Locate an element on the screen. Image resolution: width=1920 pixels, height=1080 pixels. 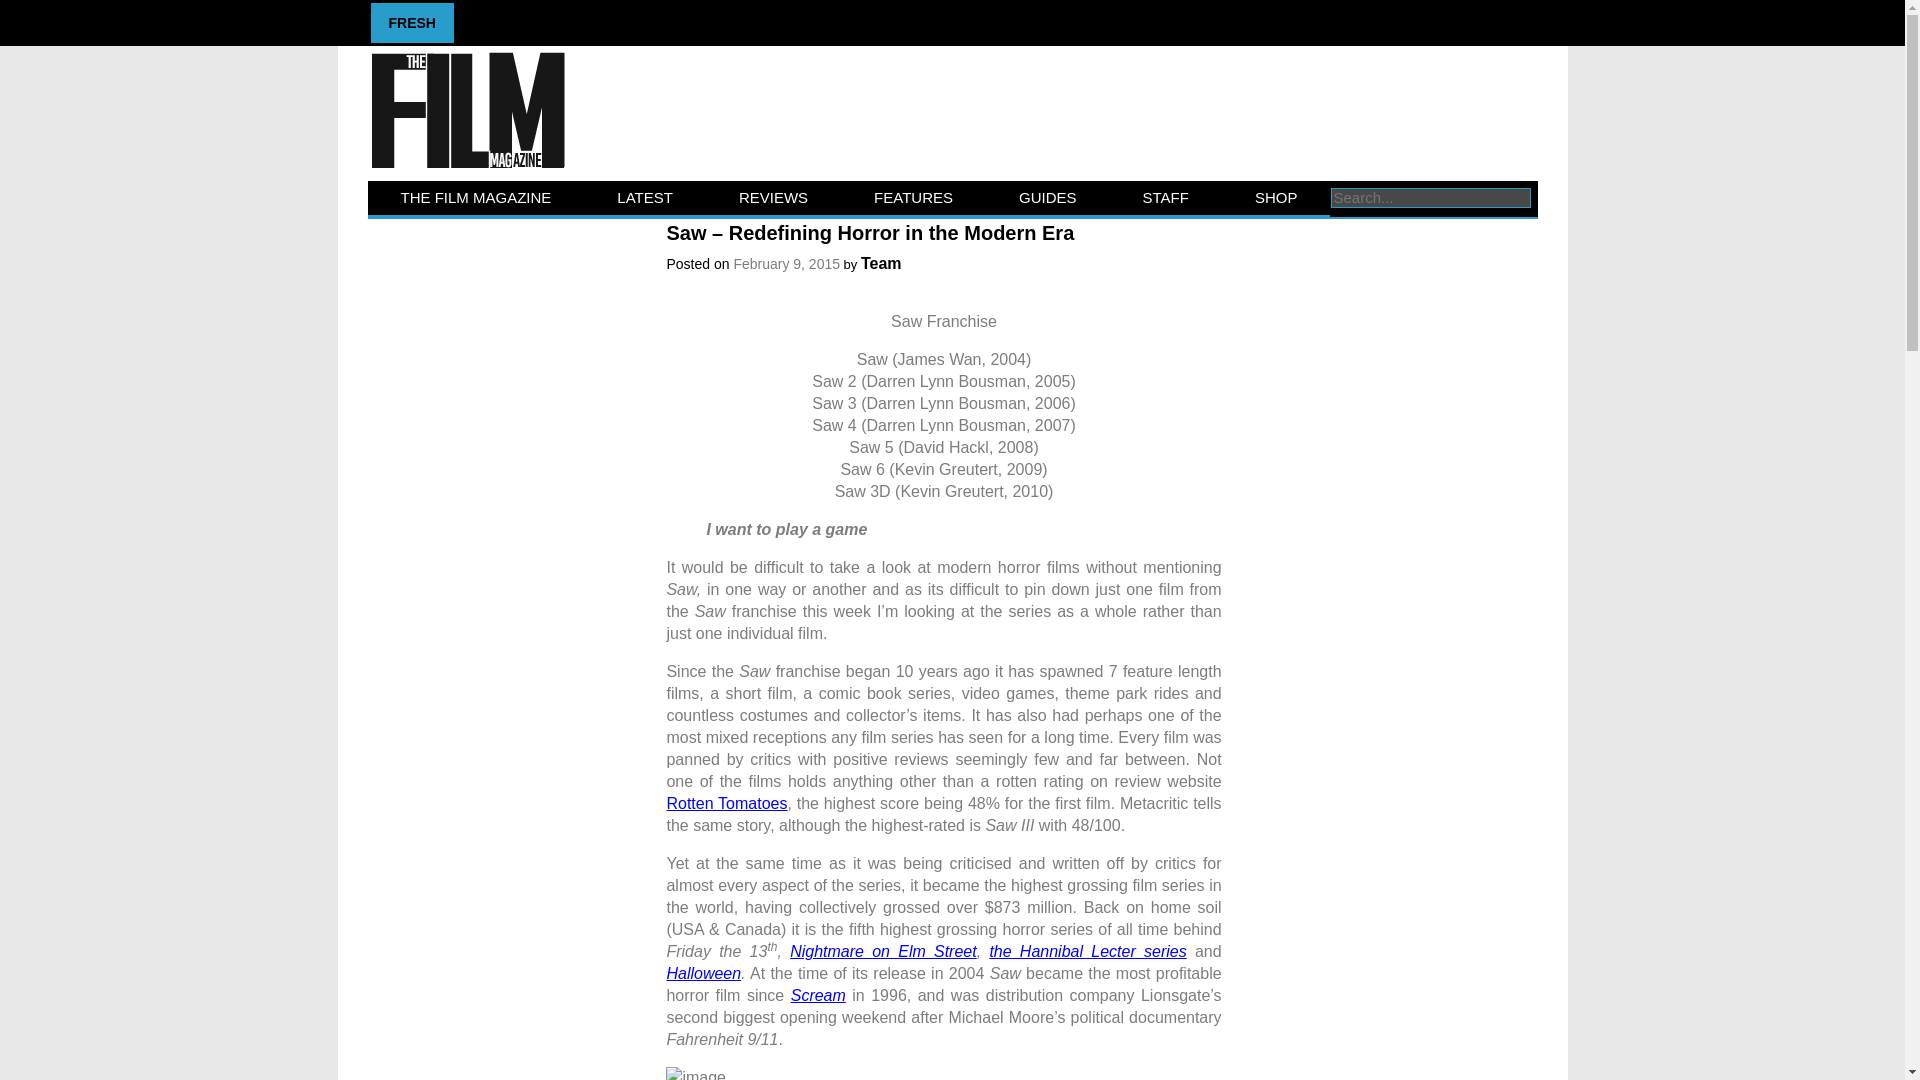
REVIEWS is located at coordinates (773, 198).